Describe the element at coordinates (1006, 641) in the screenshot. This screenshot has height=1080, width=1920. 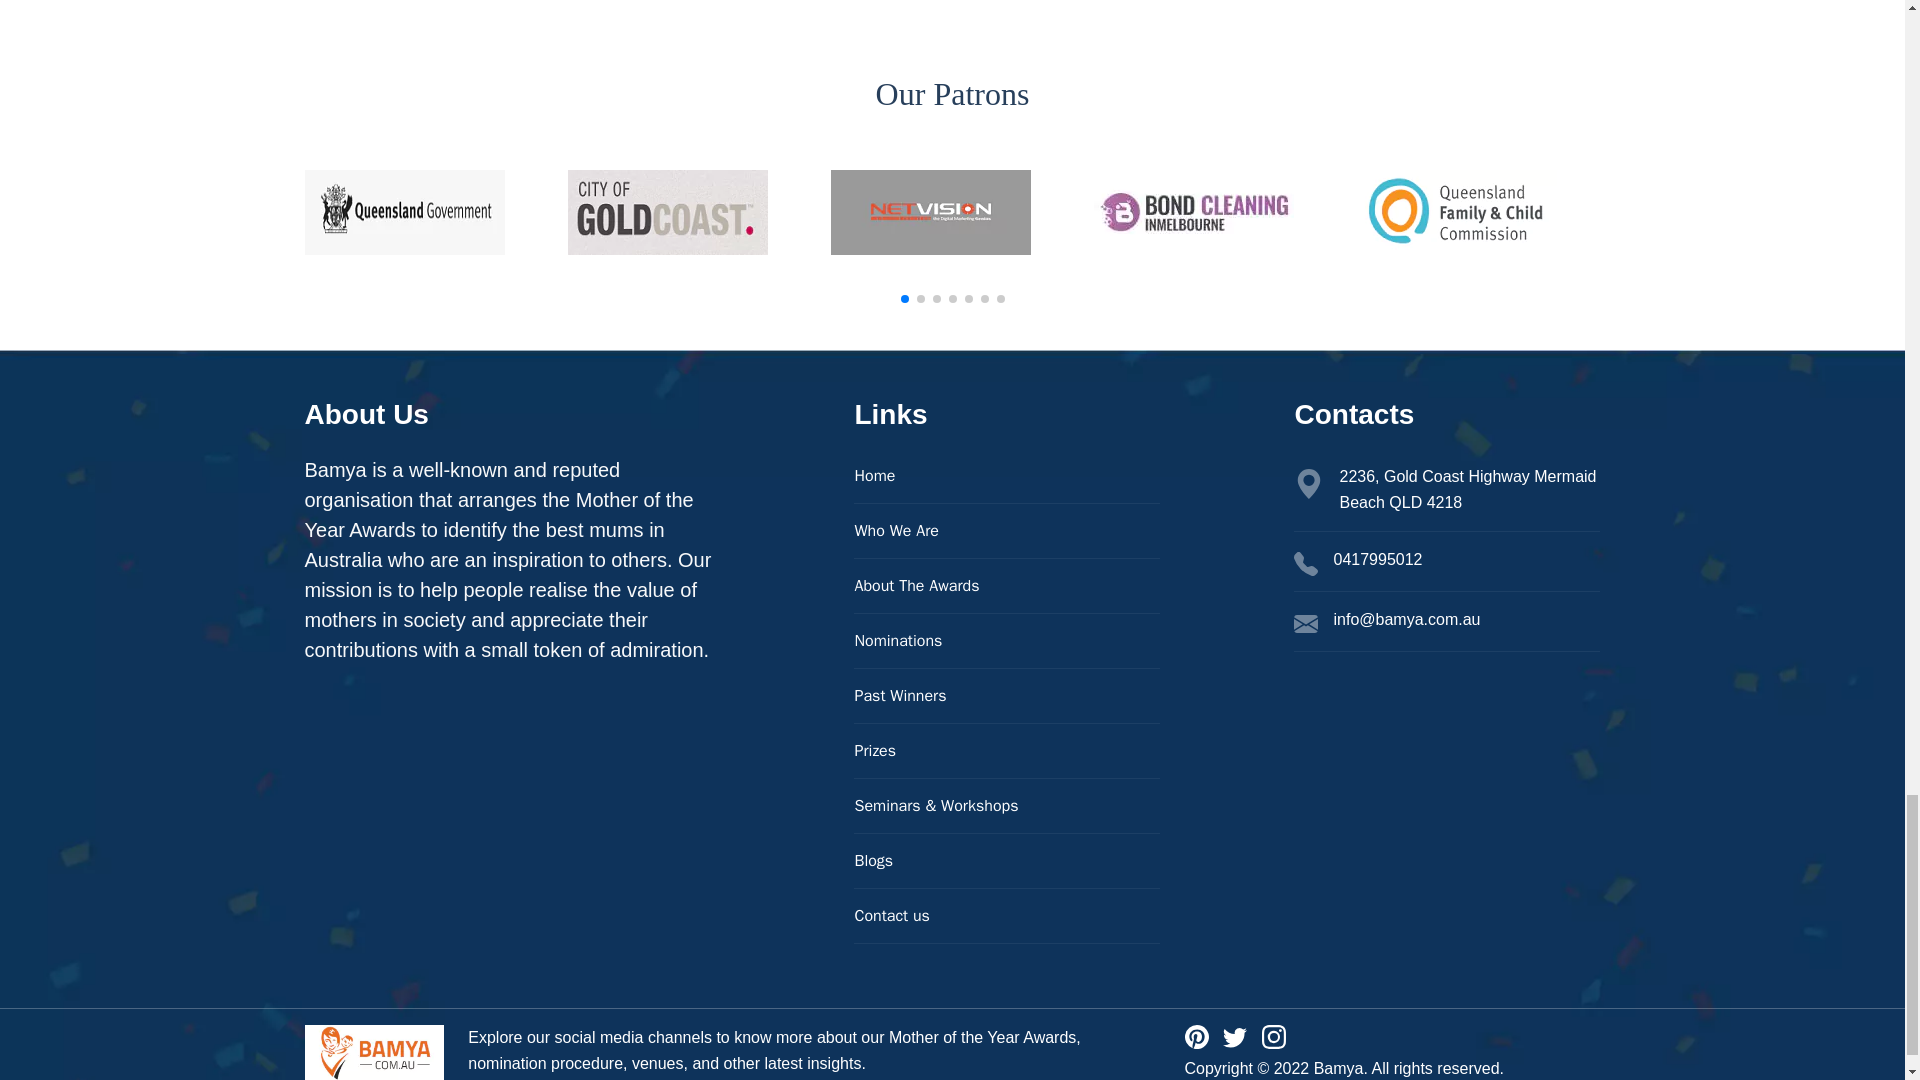
I see `Nominations` at that location.